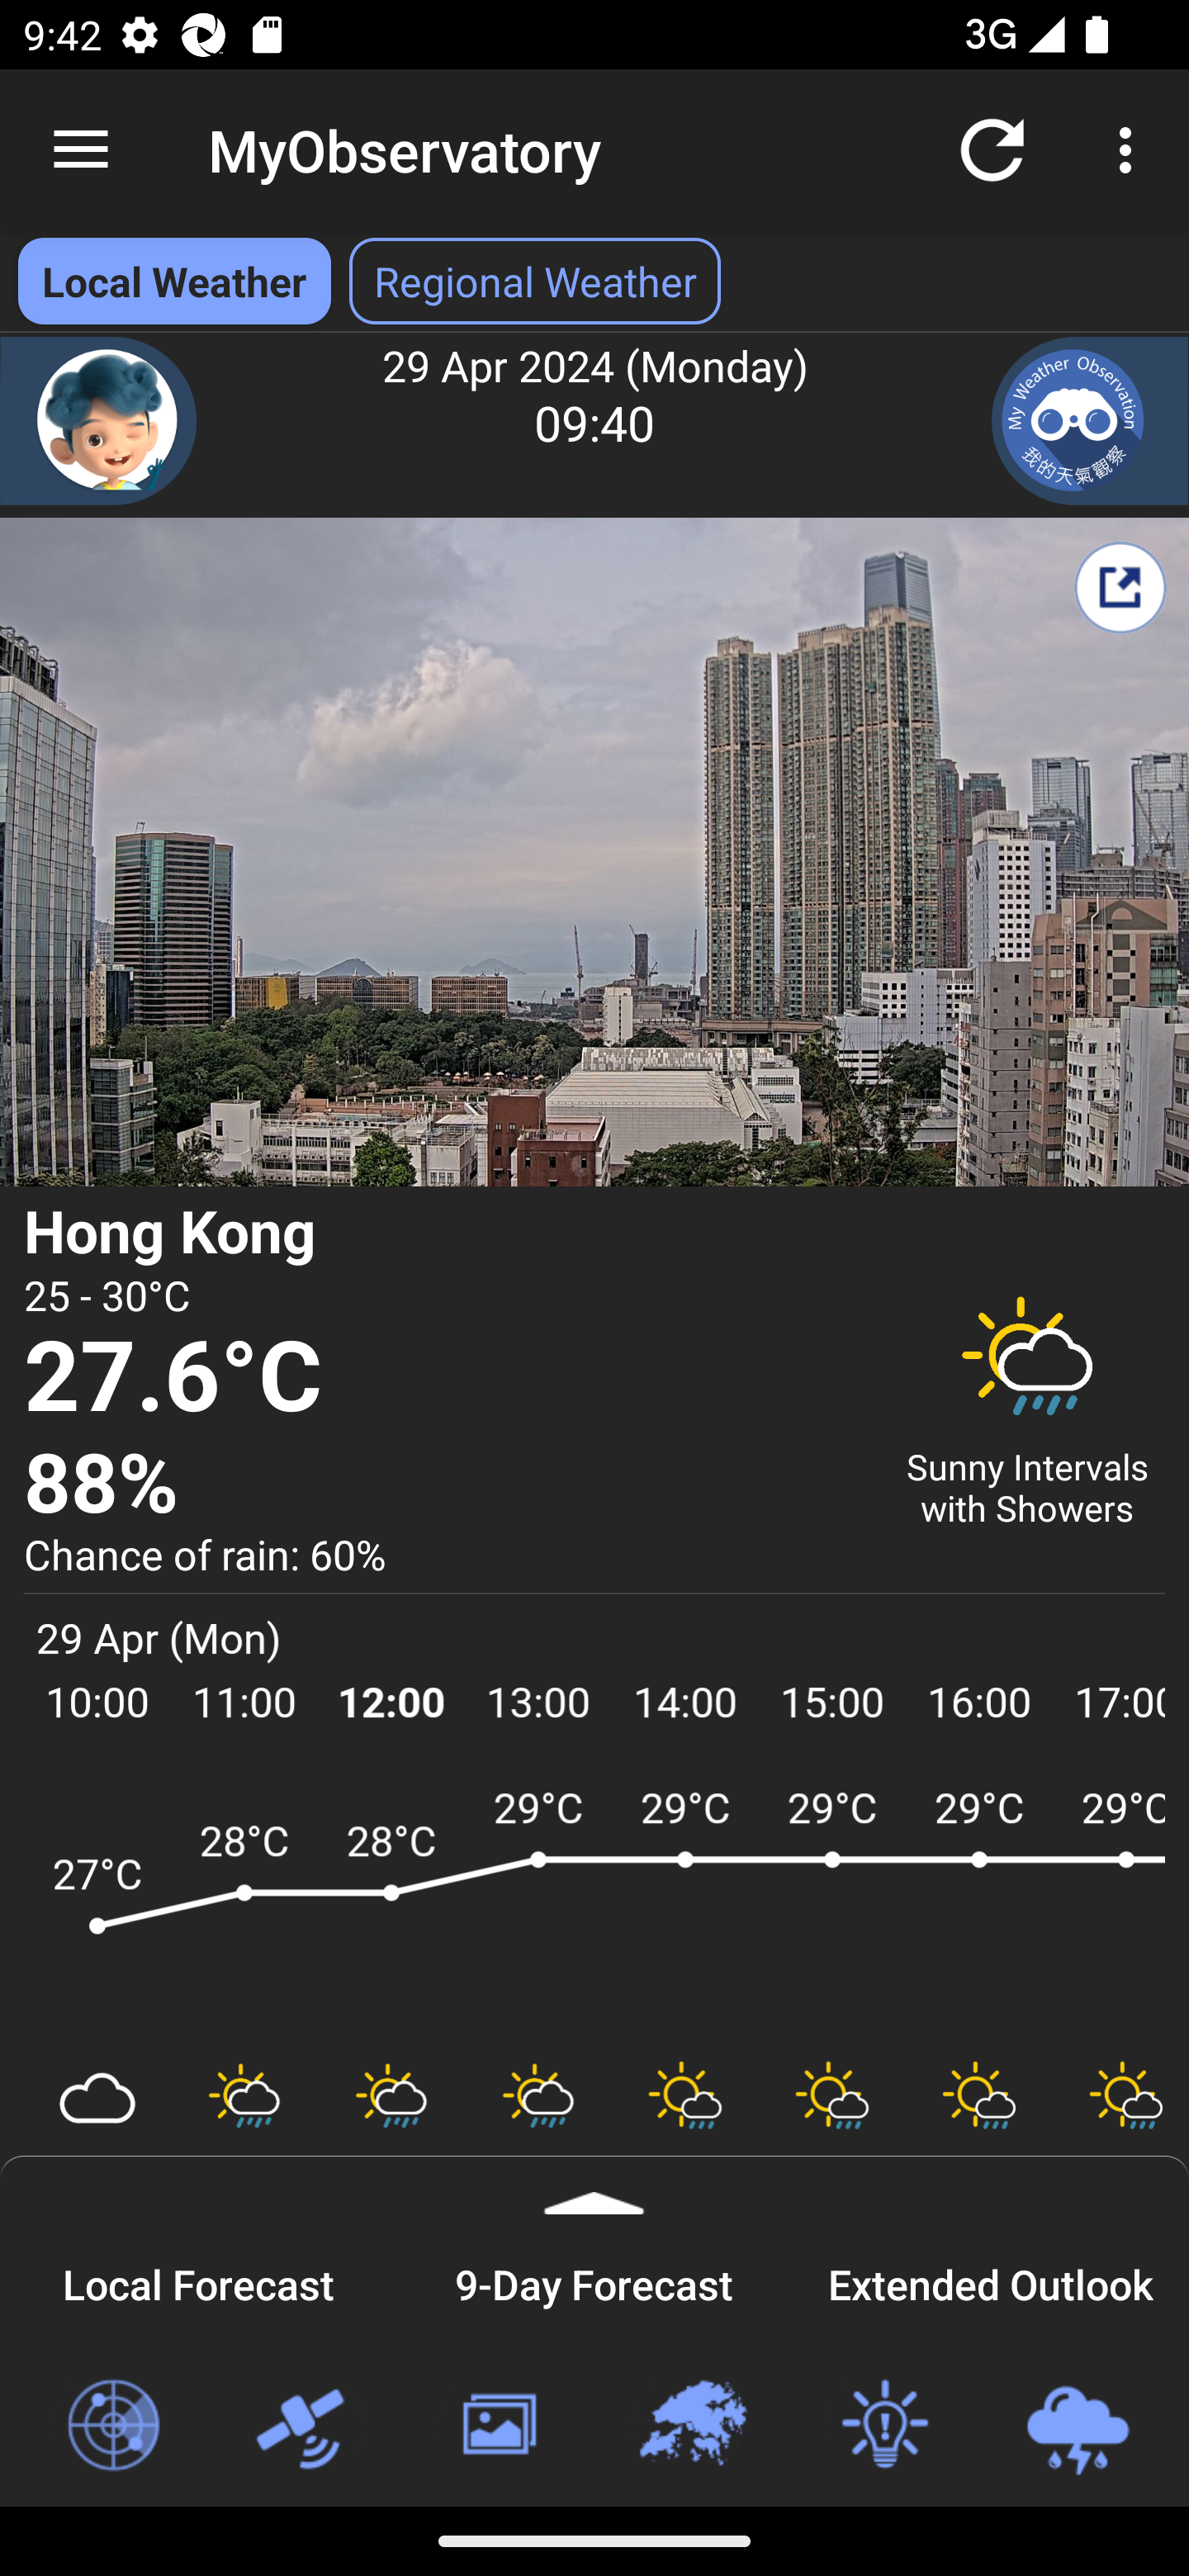 The image size is (1189, 2576). What do you see at coordinates (883, 2426) in the screenshot?
I see `Weather Tips` at bounding box center [883, 2426].